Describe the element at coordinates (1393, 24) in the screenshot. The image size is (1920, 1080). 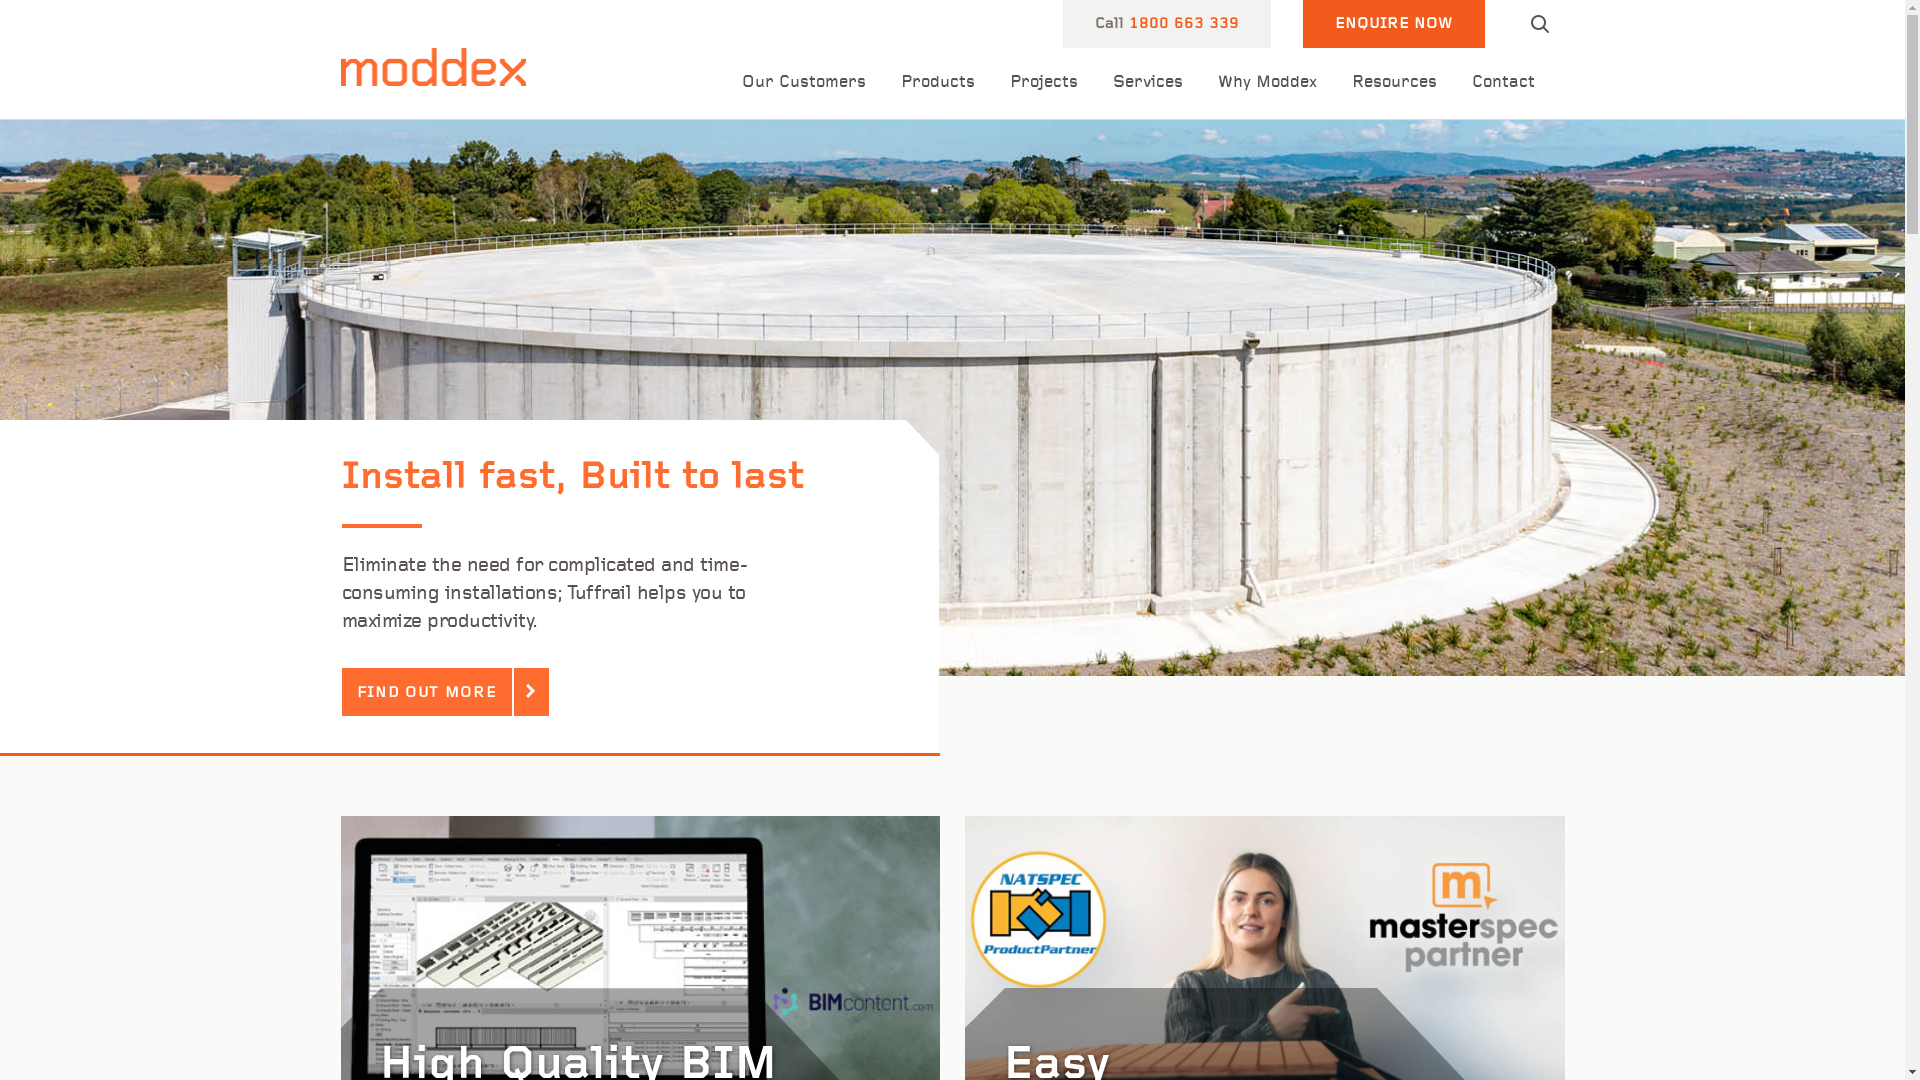
I see `ENQUIRE NOW` at that location.